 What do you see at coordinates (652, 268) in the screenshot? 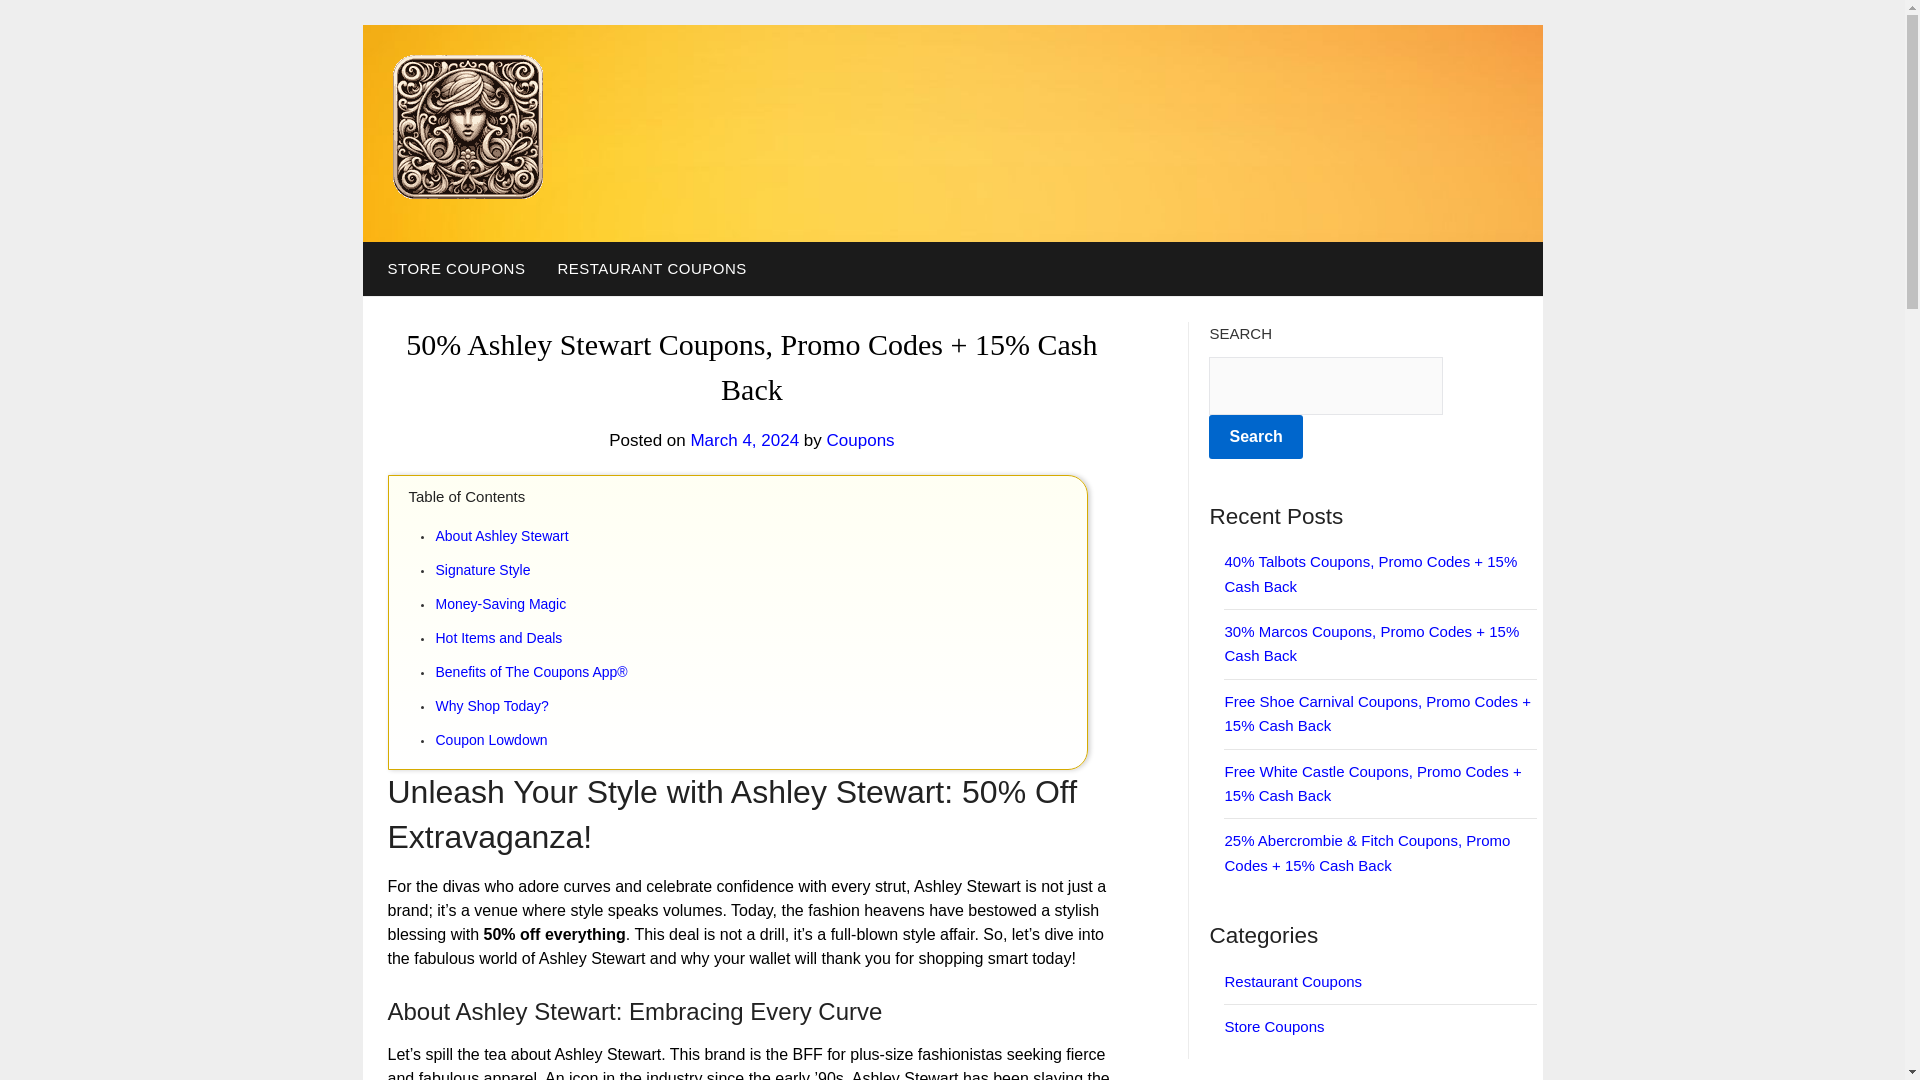
I see `RESTAURANT COUPONS` at bounding box center [652, 268].